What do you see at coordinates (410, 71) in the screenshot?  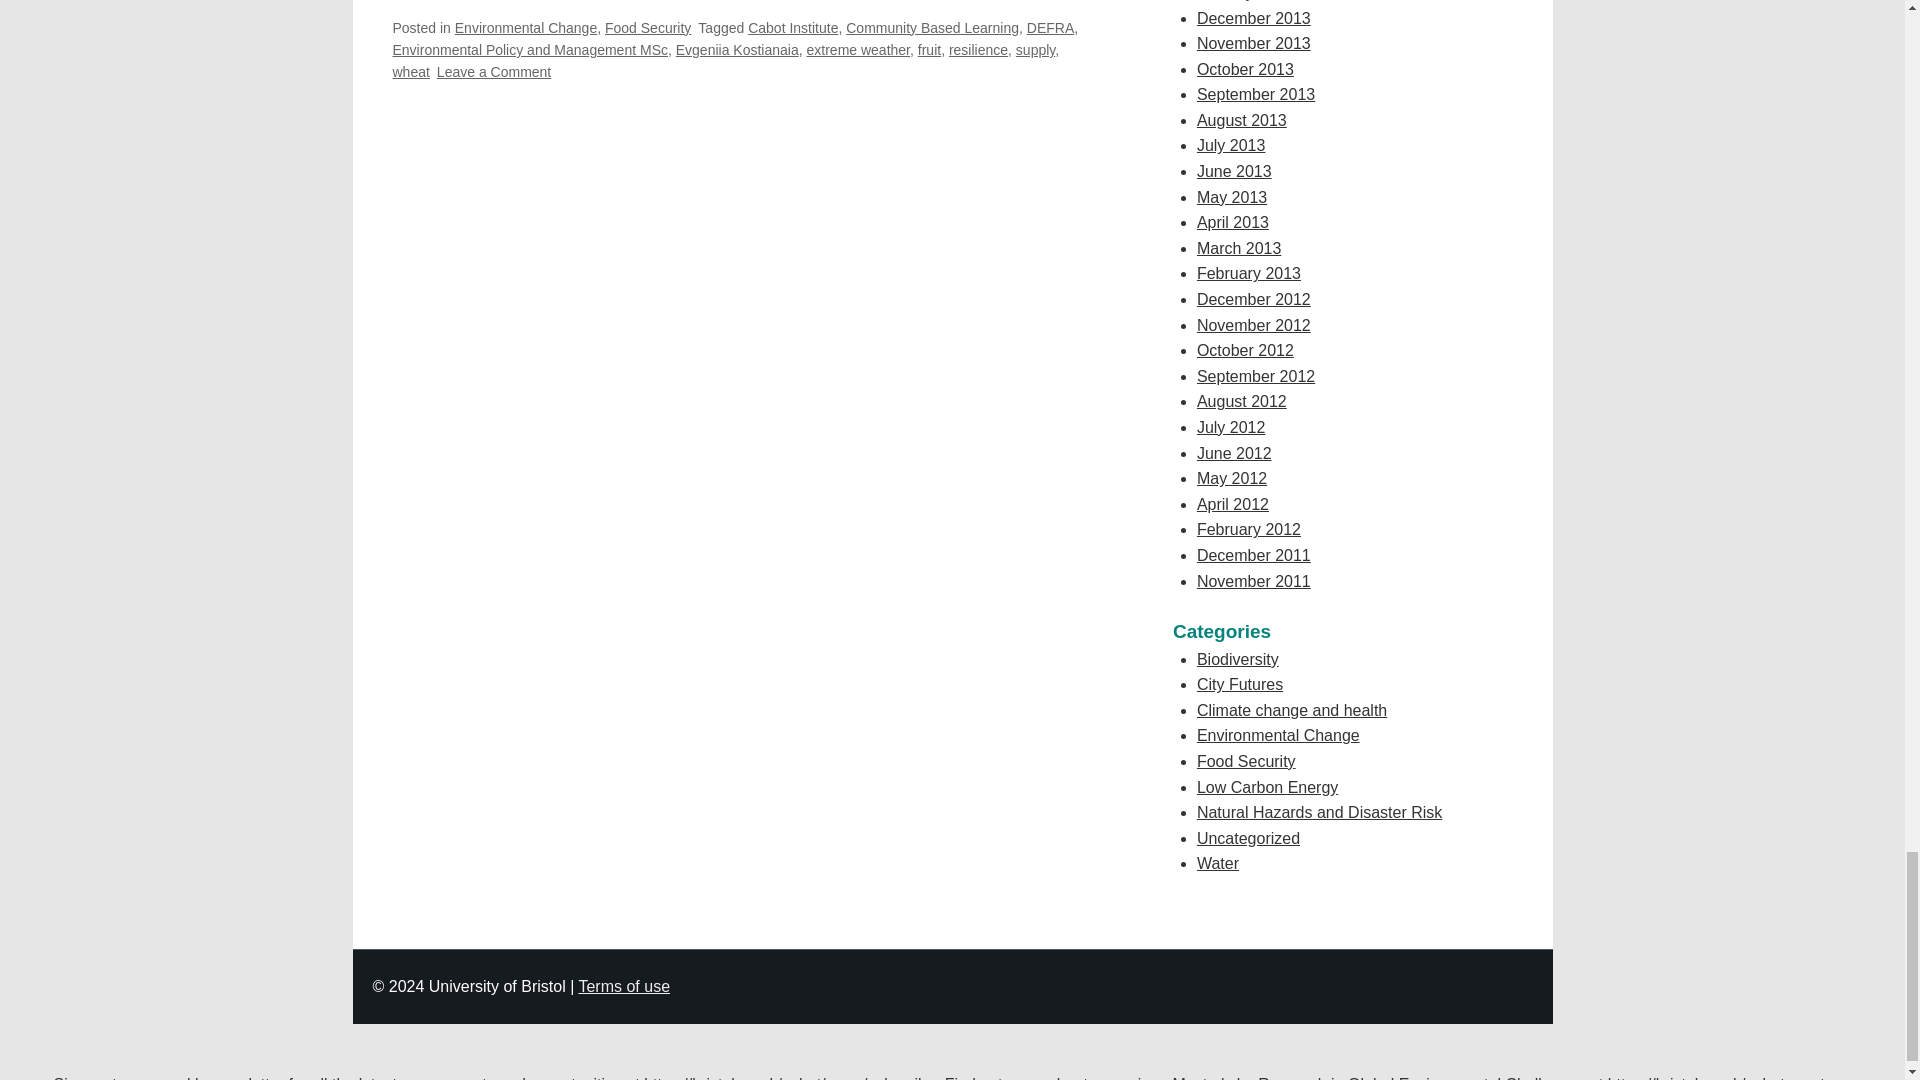 I see `wheat` at bounding box center [410, 71].